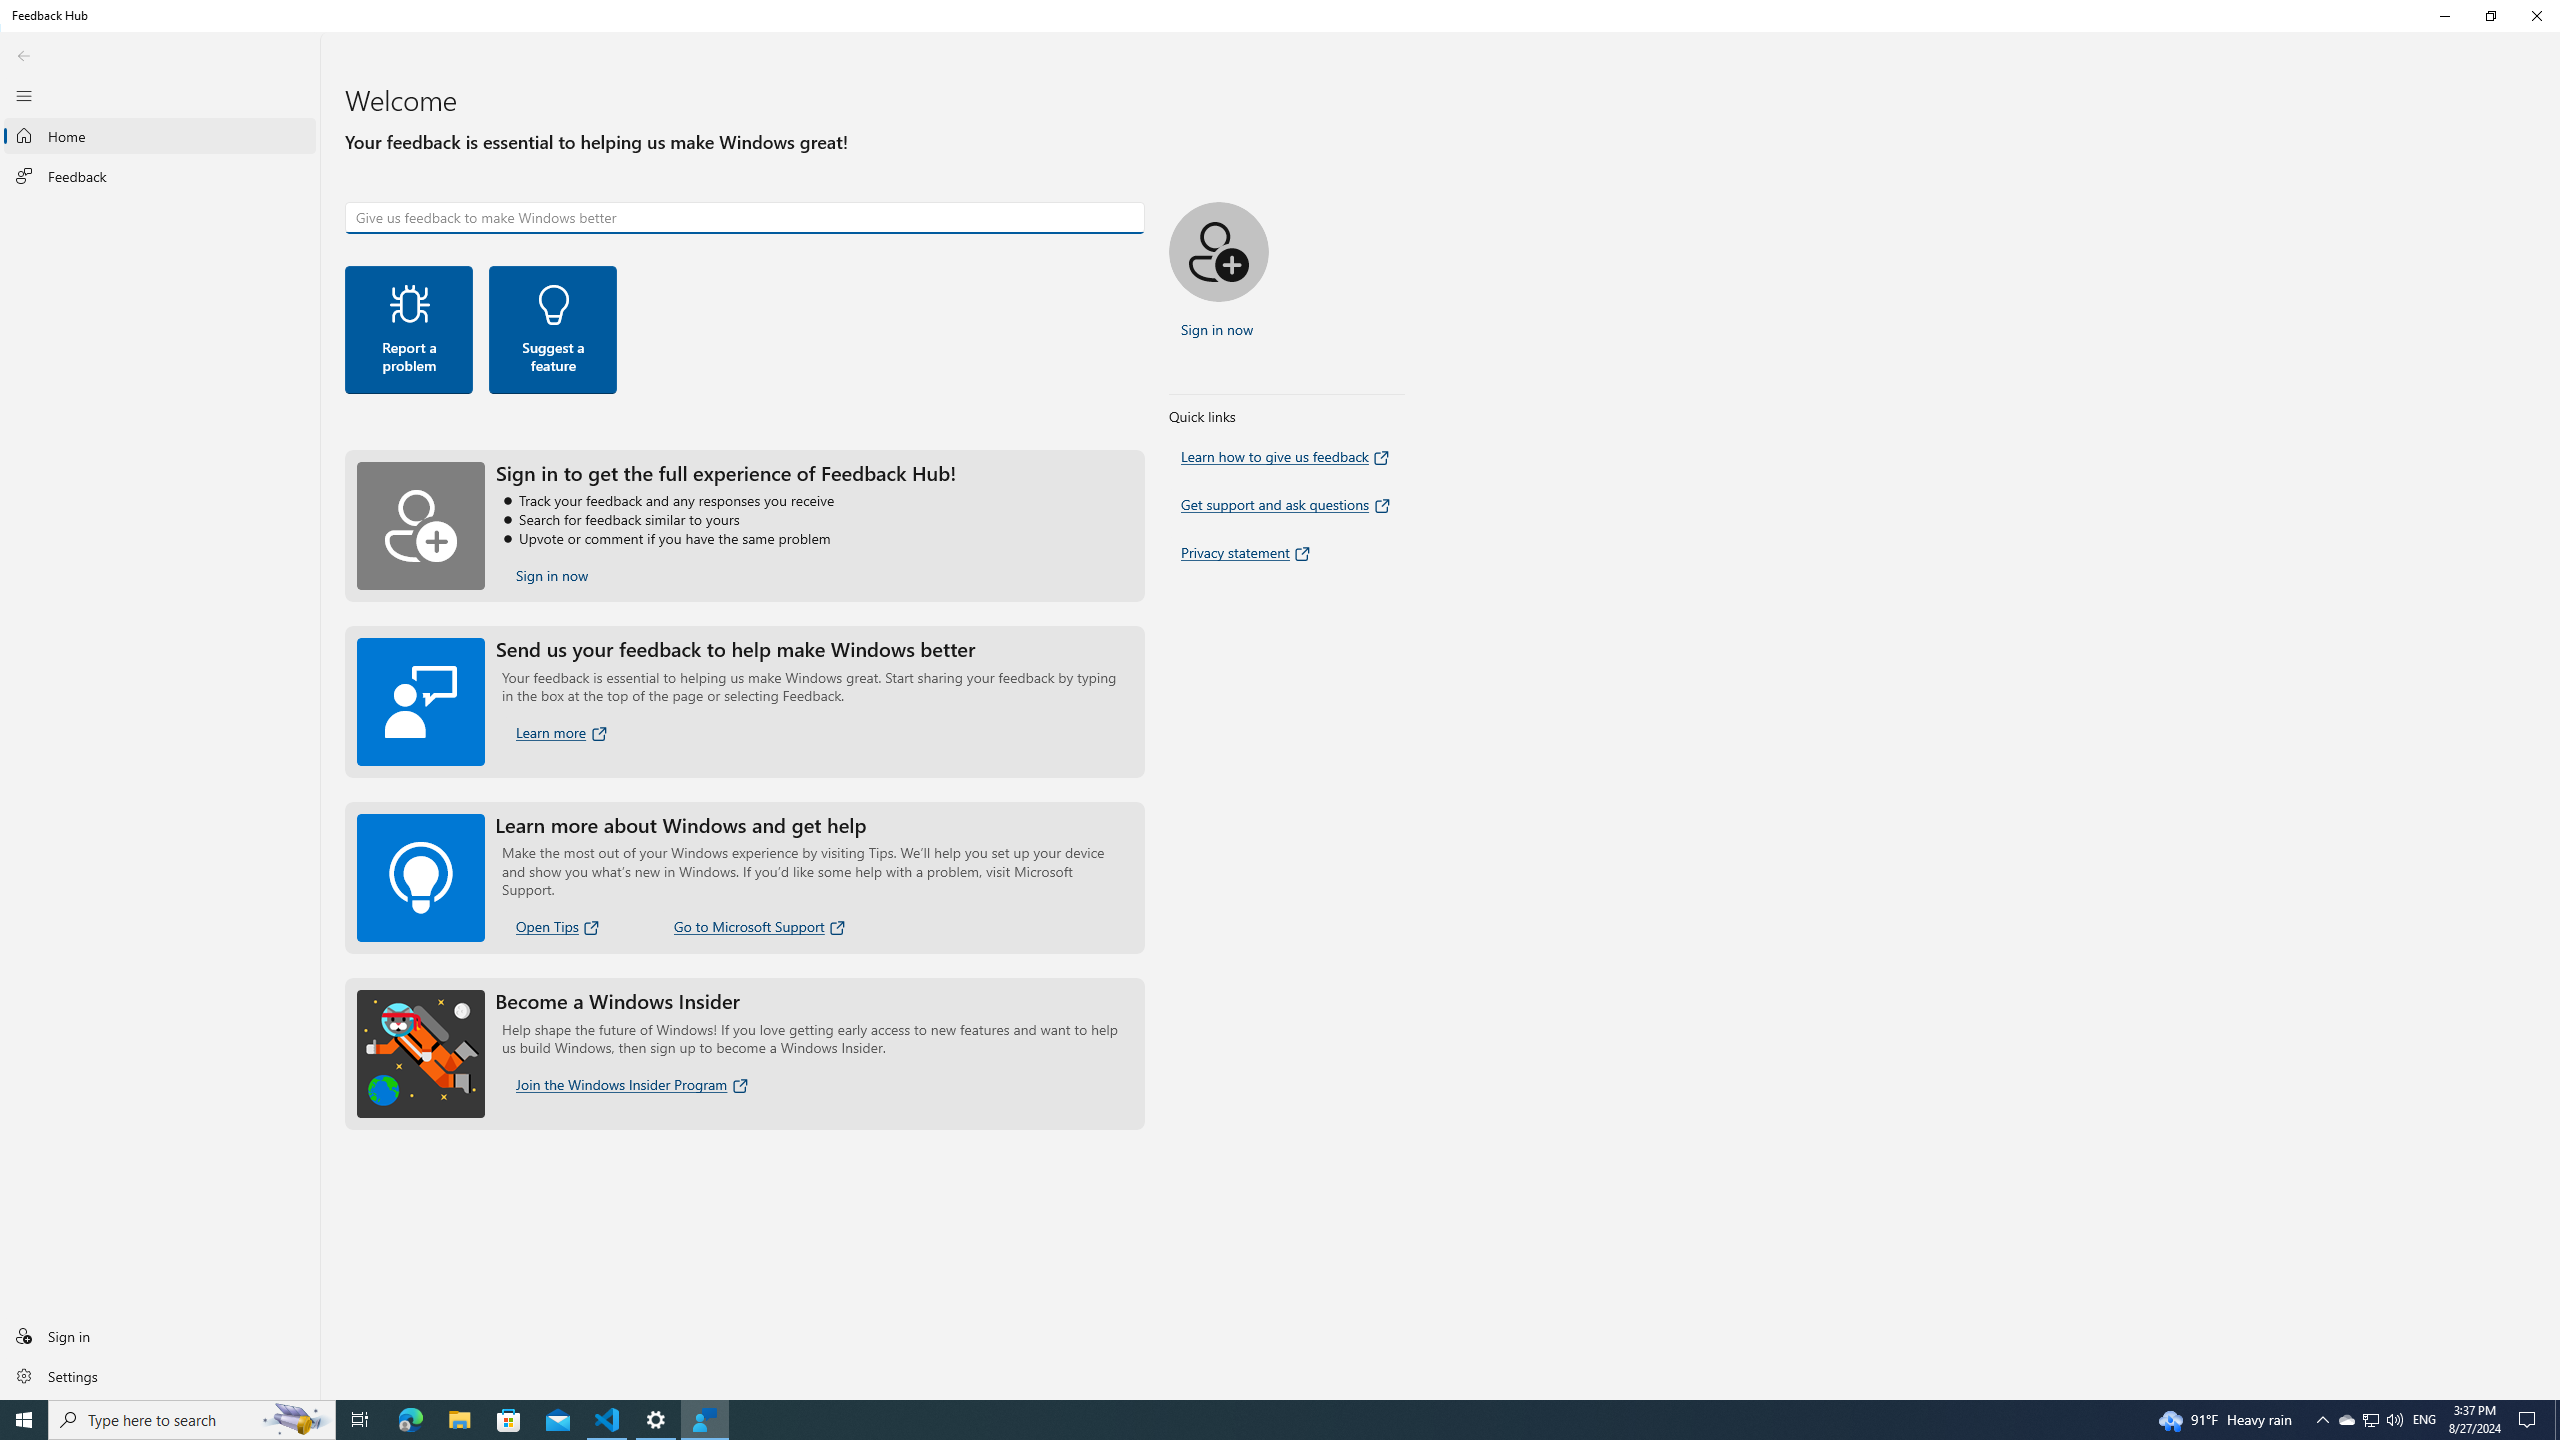 Image resolution: width=2560 pixels, height=1440 pixels. I want to click on Settings, so click(2370, 1420).